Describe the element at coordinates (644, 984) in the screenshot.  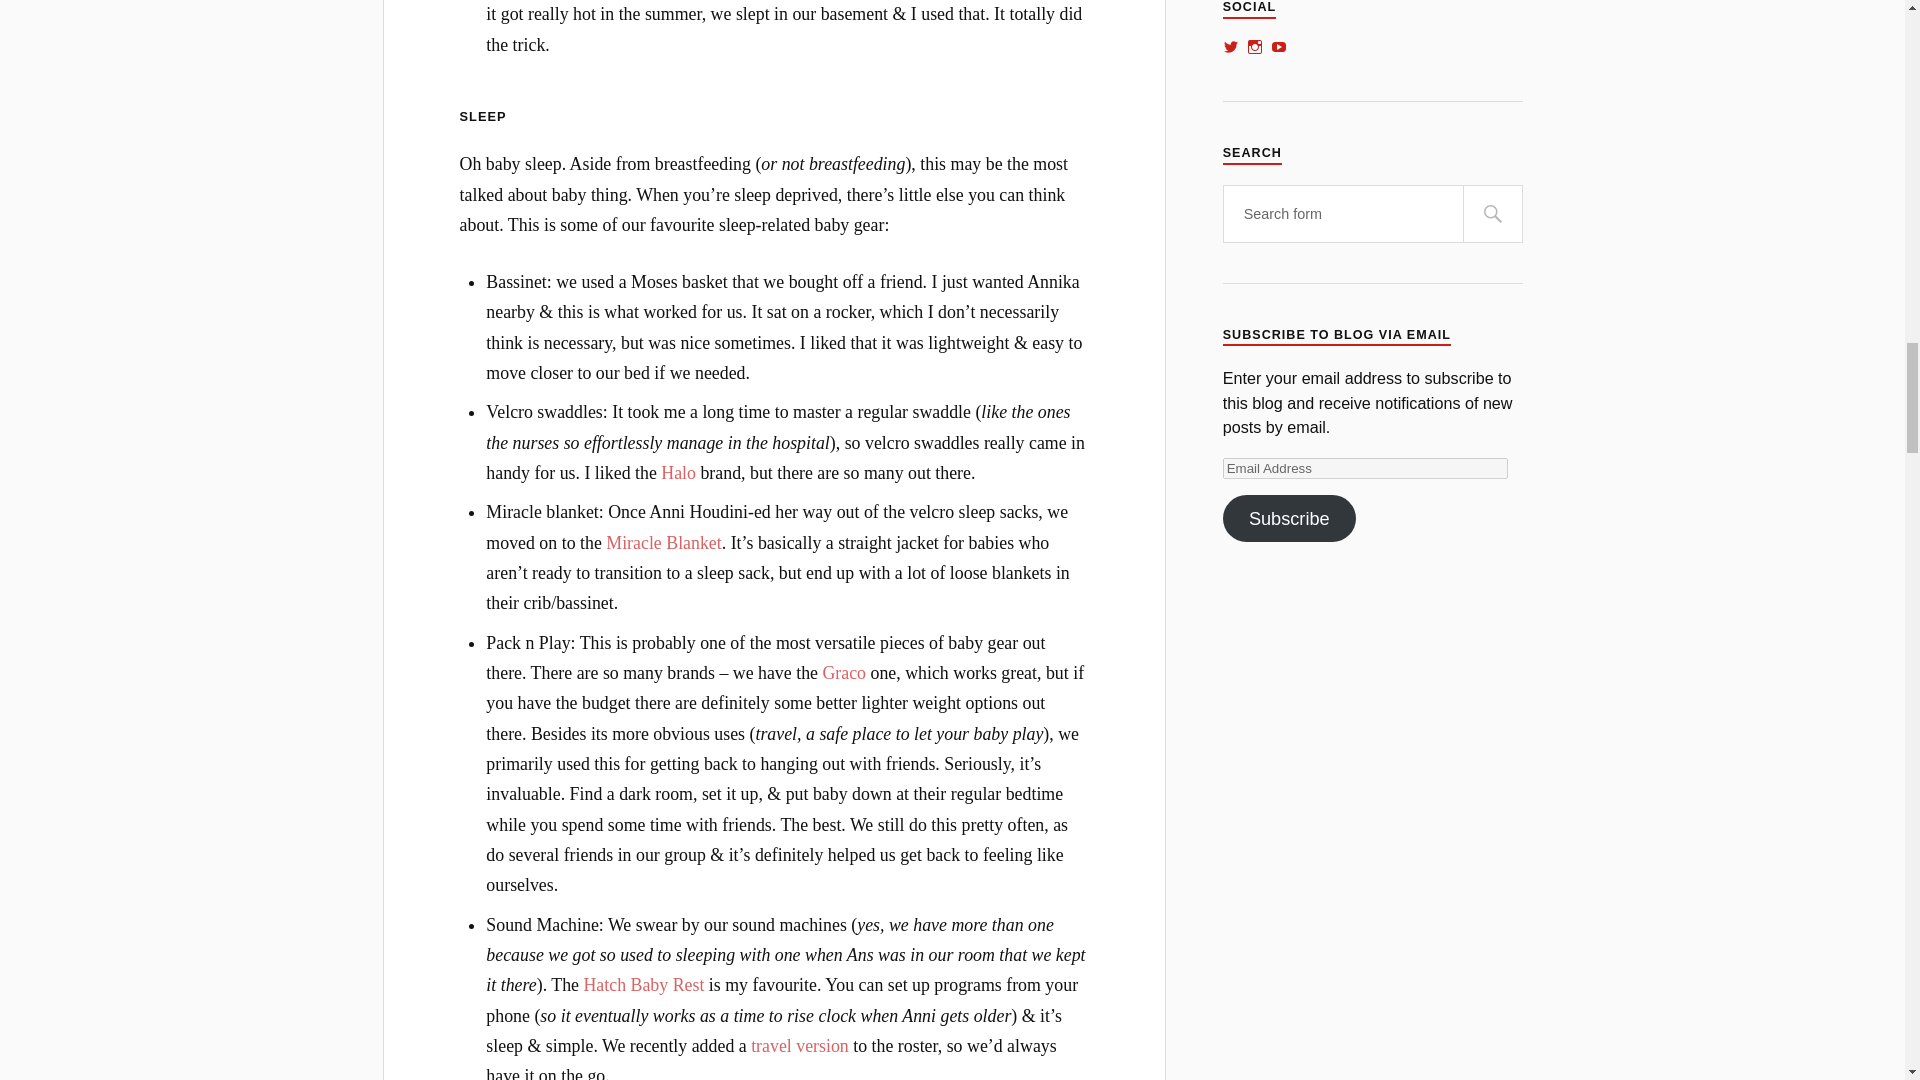
I see `Hatch Baby Rest` at that location.